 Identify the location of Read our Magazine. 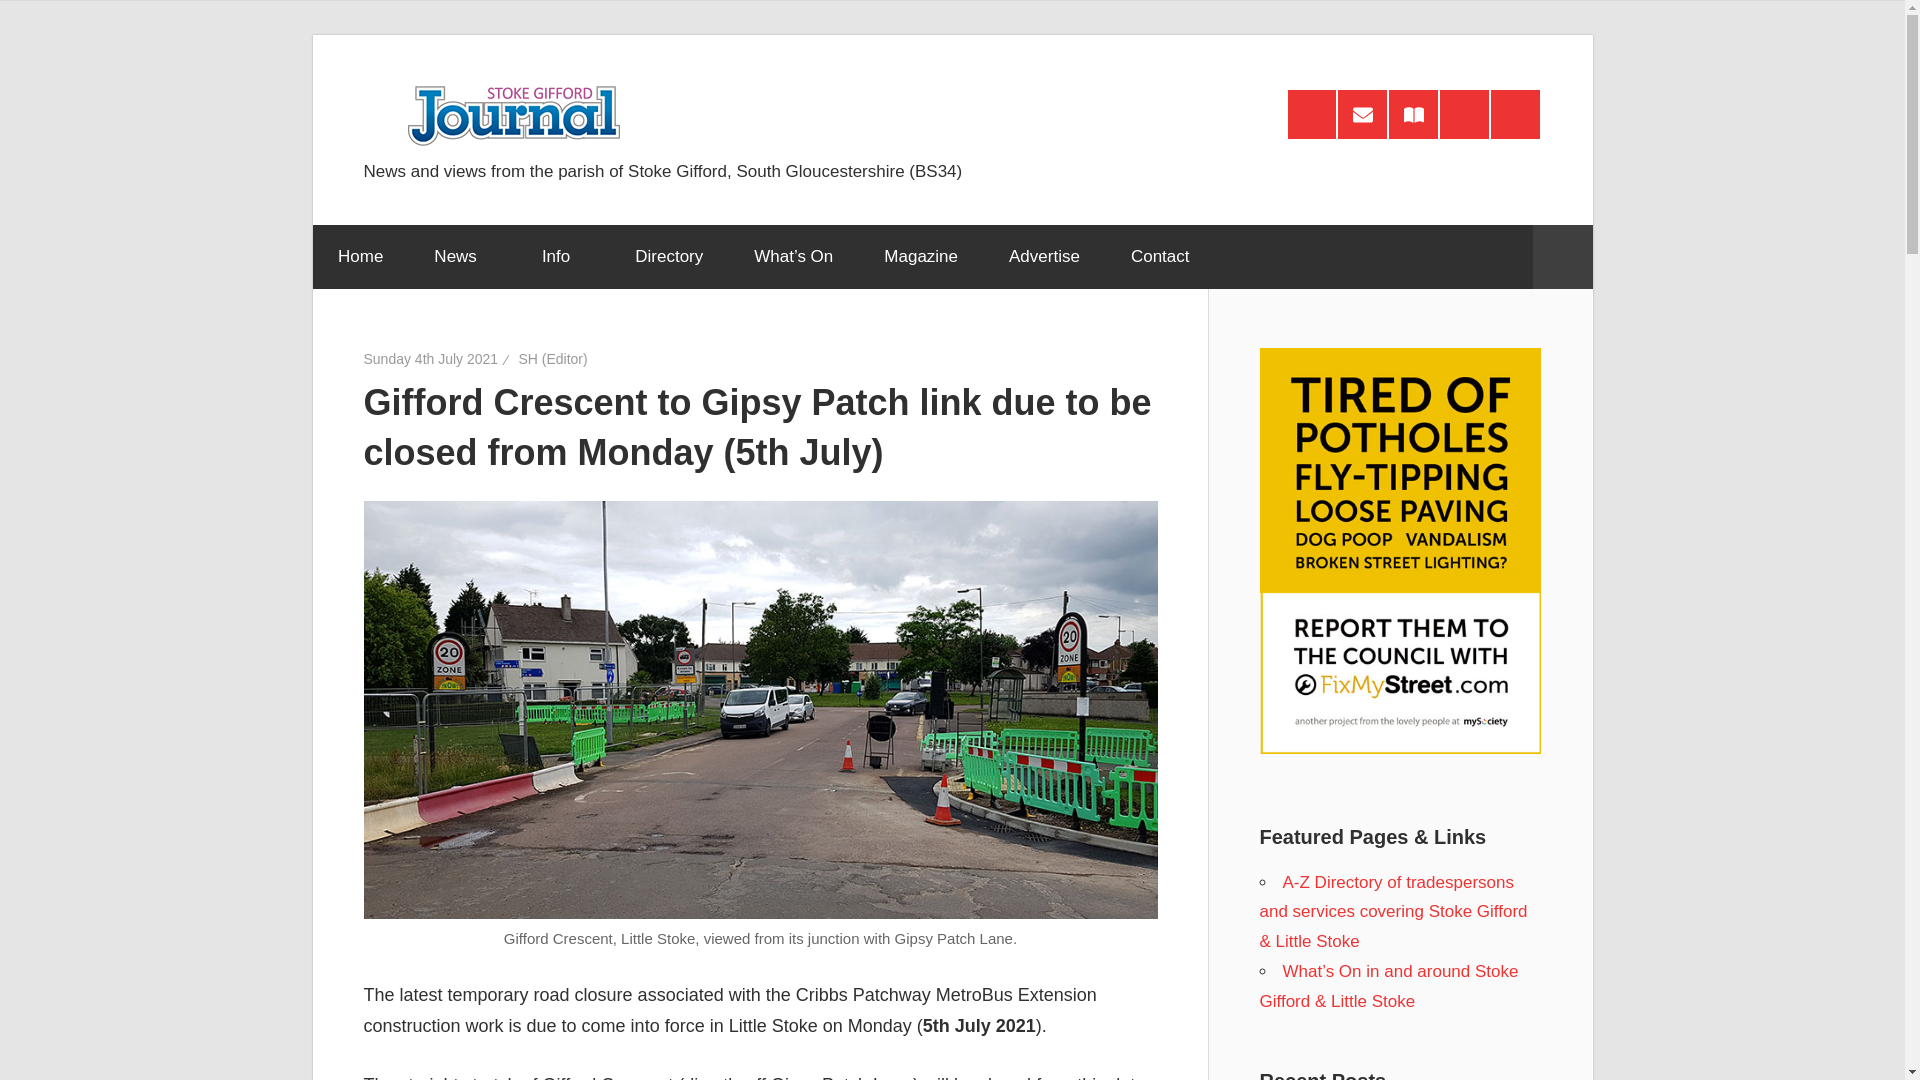
(1413, 114).